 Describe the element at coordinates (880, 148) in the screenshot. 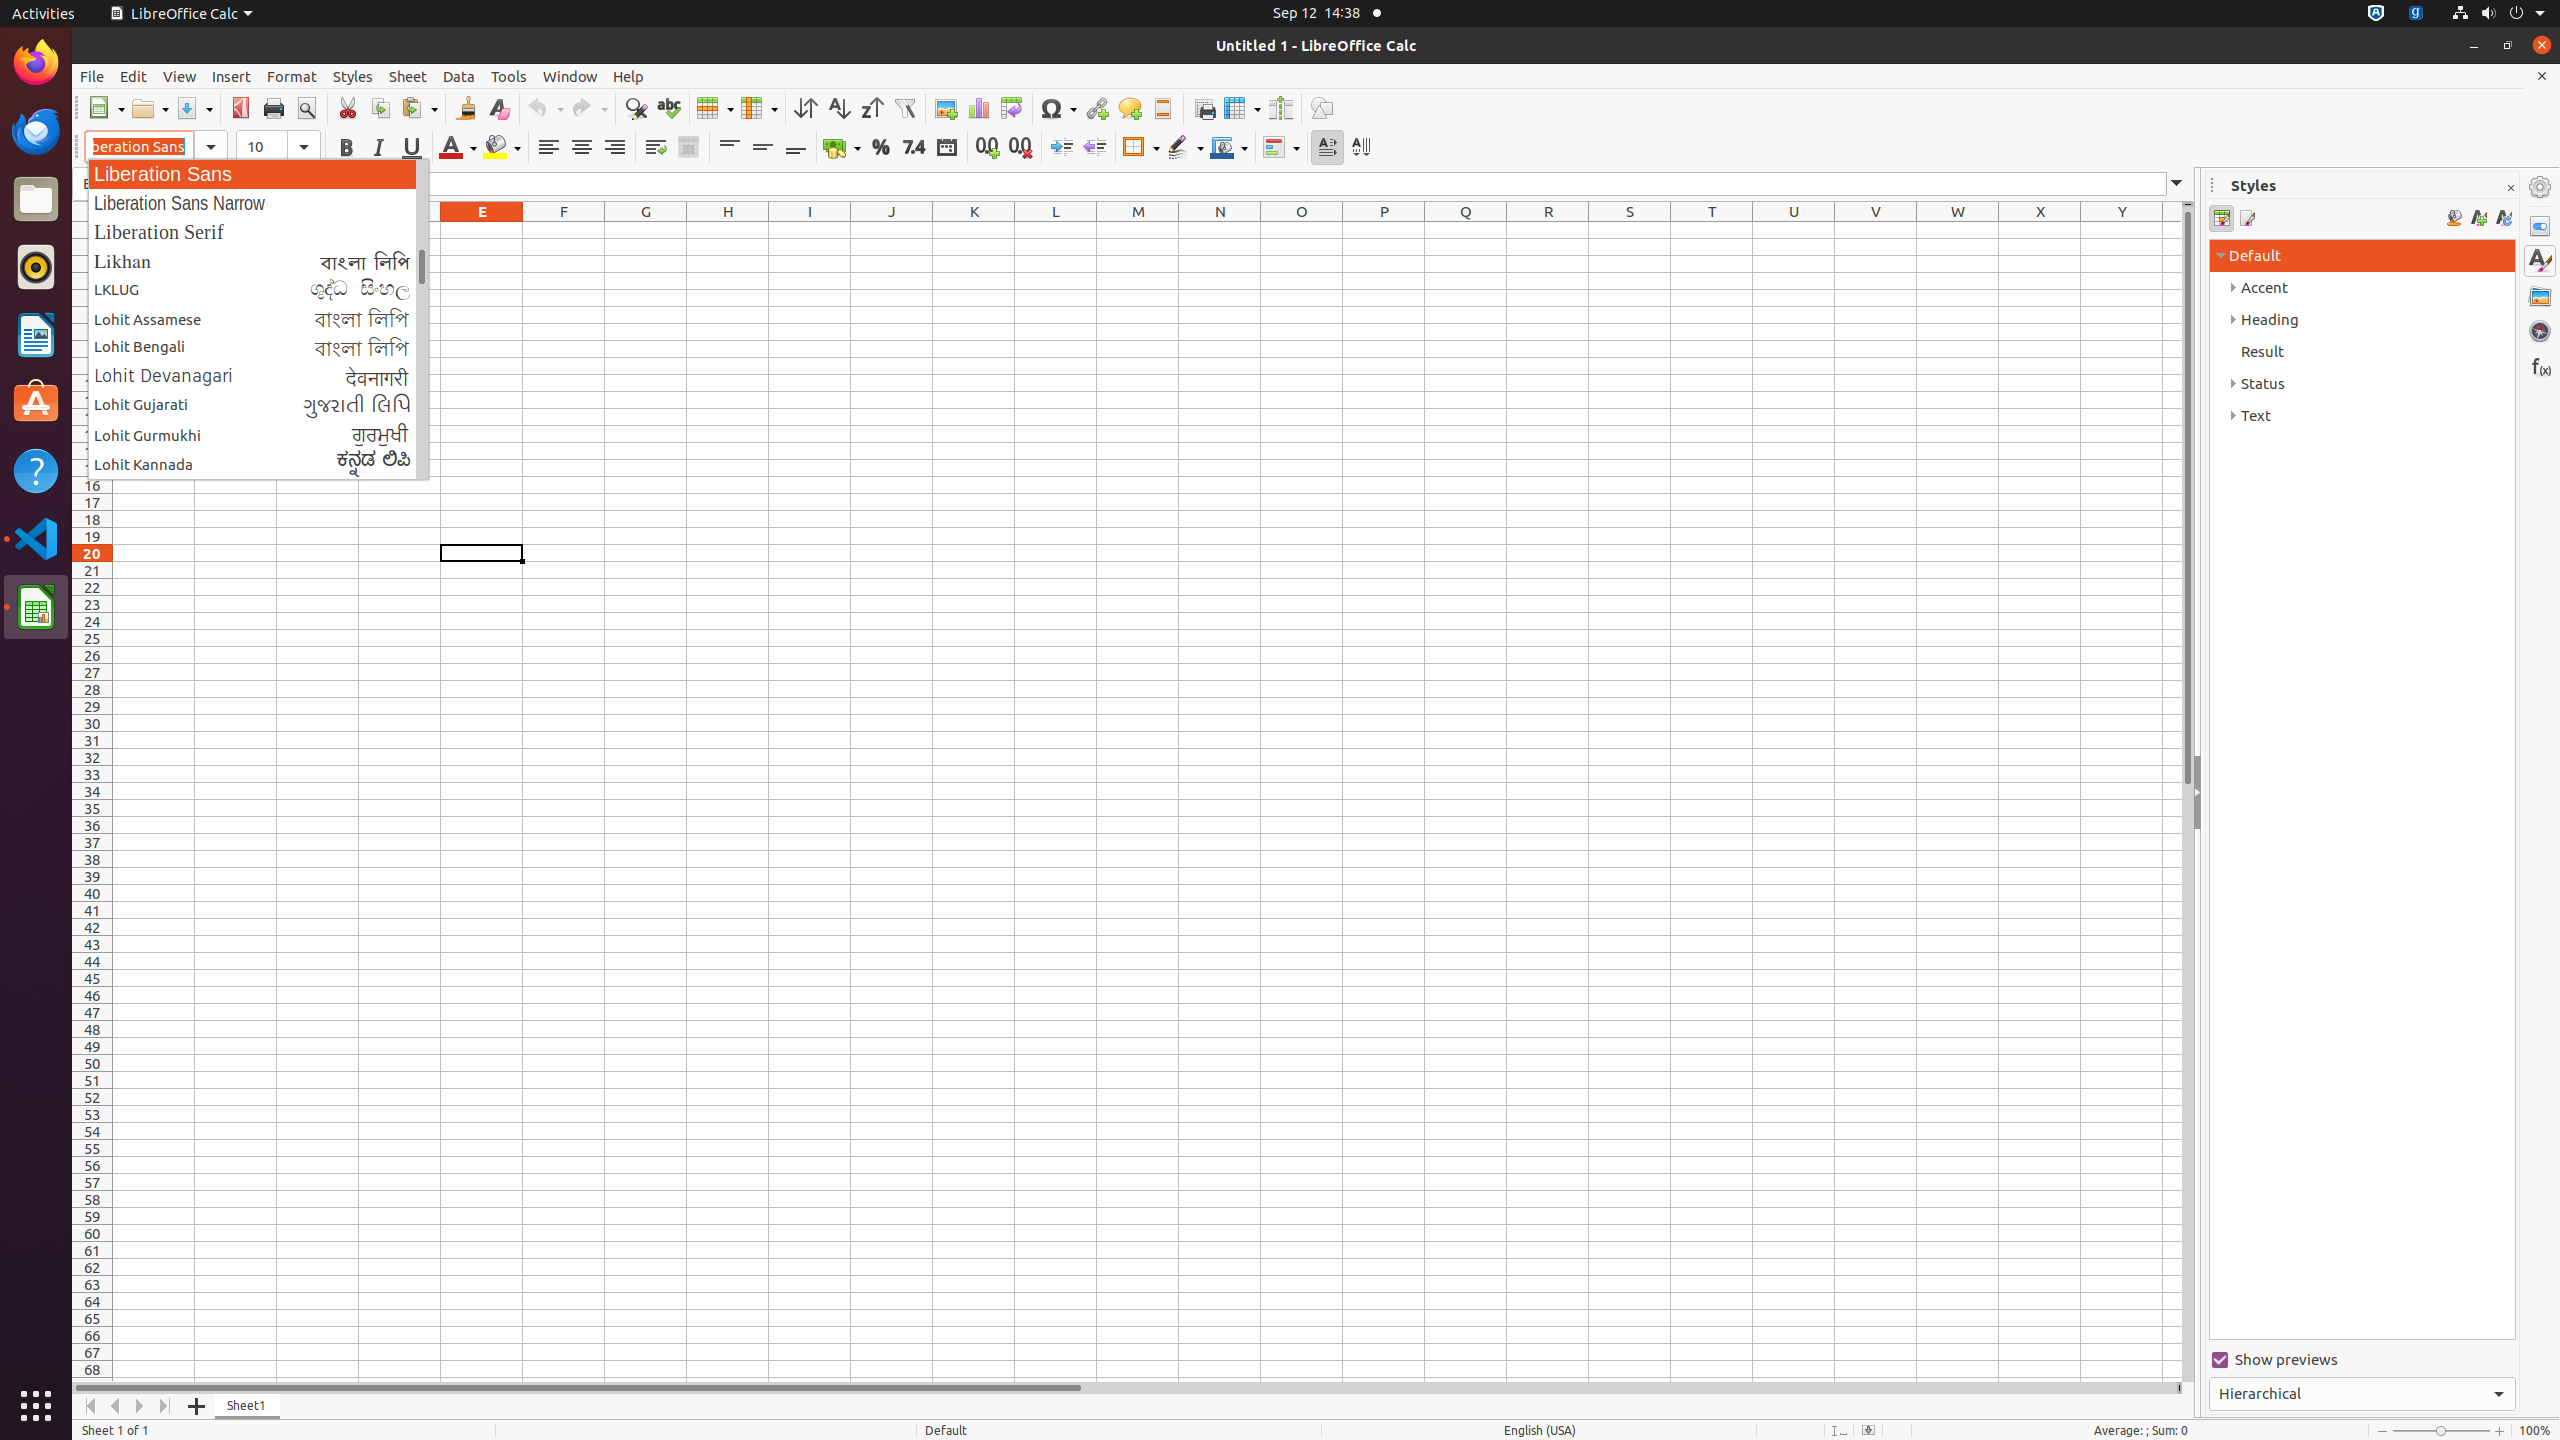

I see `Percent` at that location.